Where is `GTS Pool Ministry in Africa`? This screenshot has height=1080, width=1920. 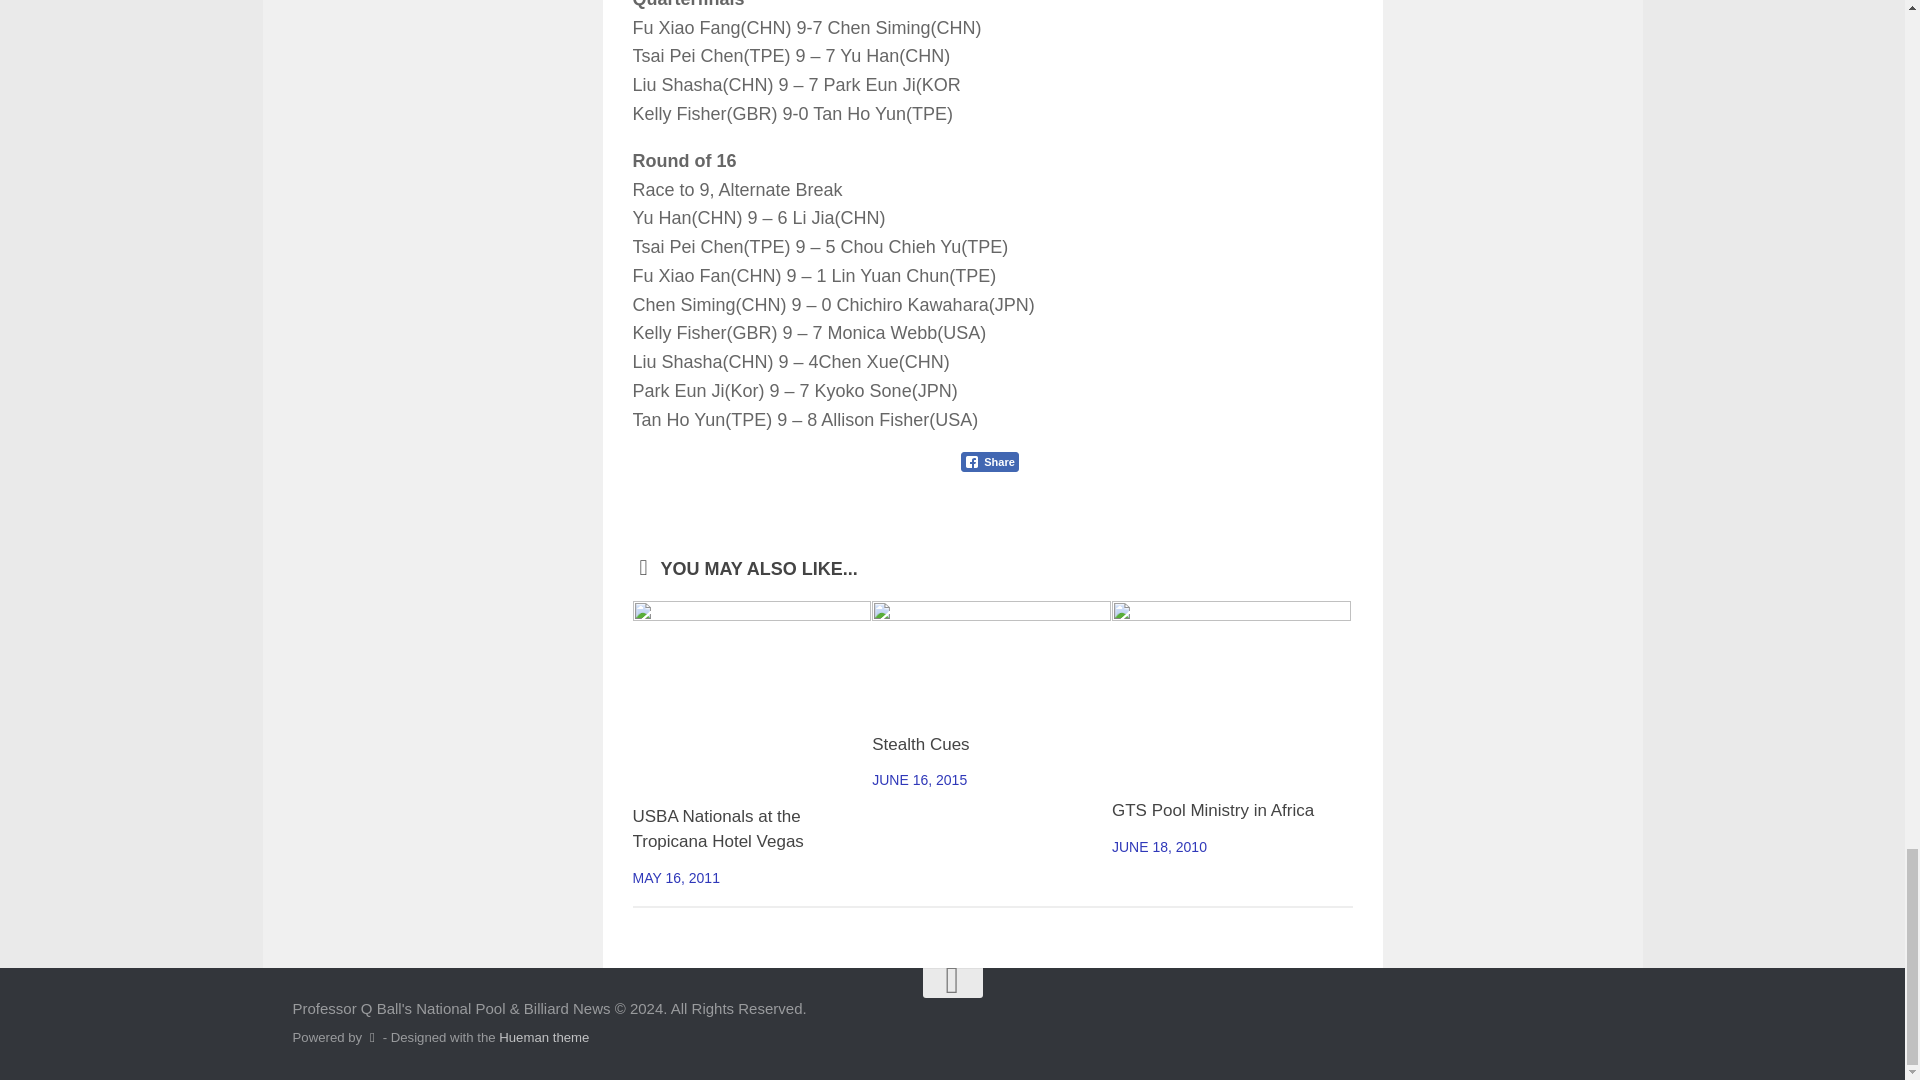
GTS Pool Ministry in Africa is located at coordinates (1212, 810).